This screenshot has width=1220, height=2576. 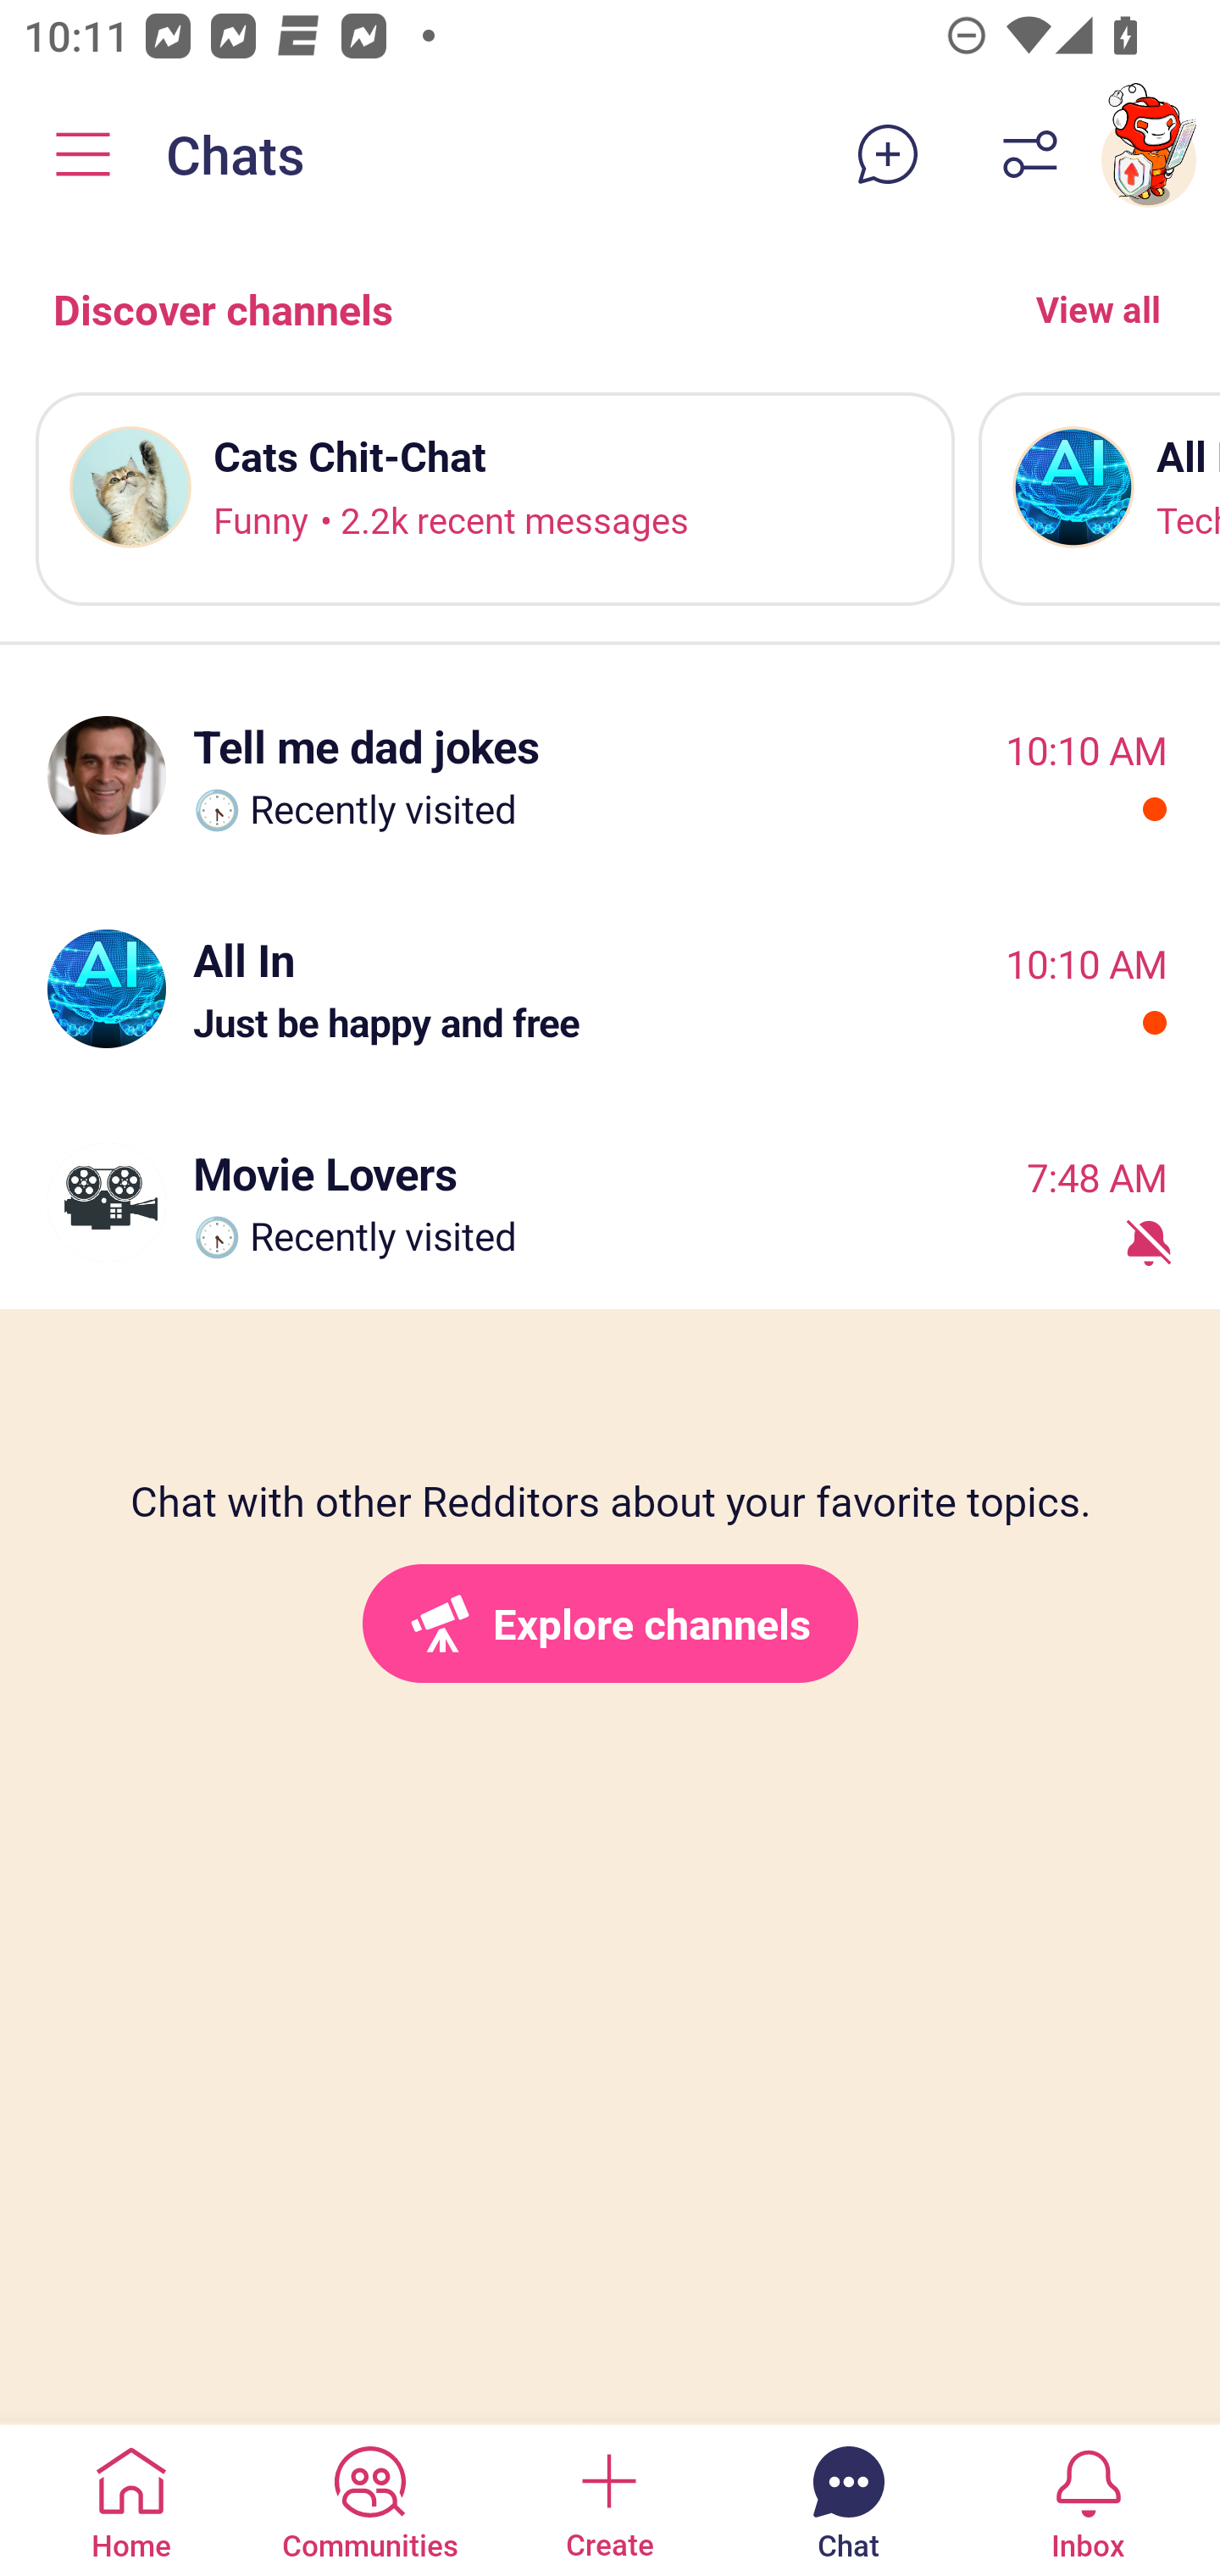 What do you see at coordinates (1149, 154) in the screenshot?
I see `TestAppium002 account` at bounding box center [1149, 154].